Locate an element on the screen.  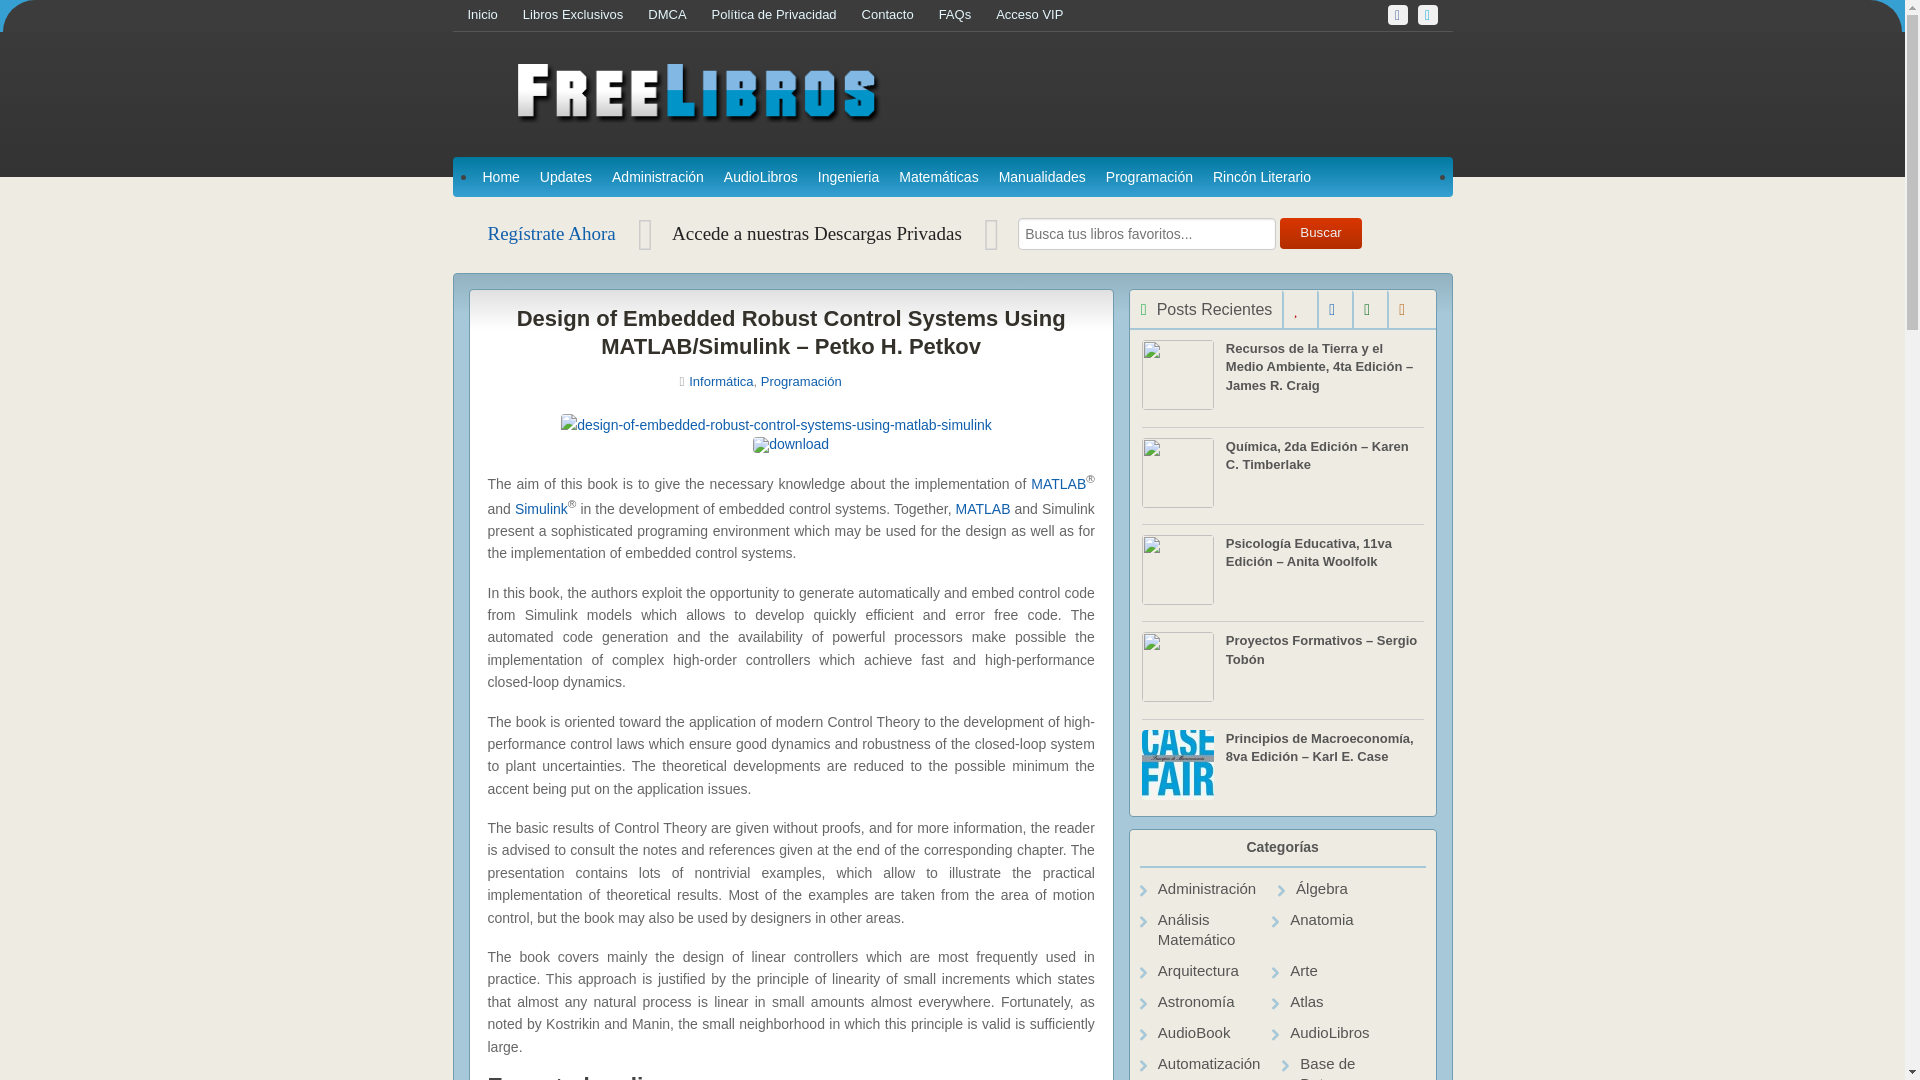
DMCA is located at coordinates (679, 16).